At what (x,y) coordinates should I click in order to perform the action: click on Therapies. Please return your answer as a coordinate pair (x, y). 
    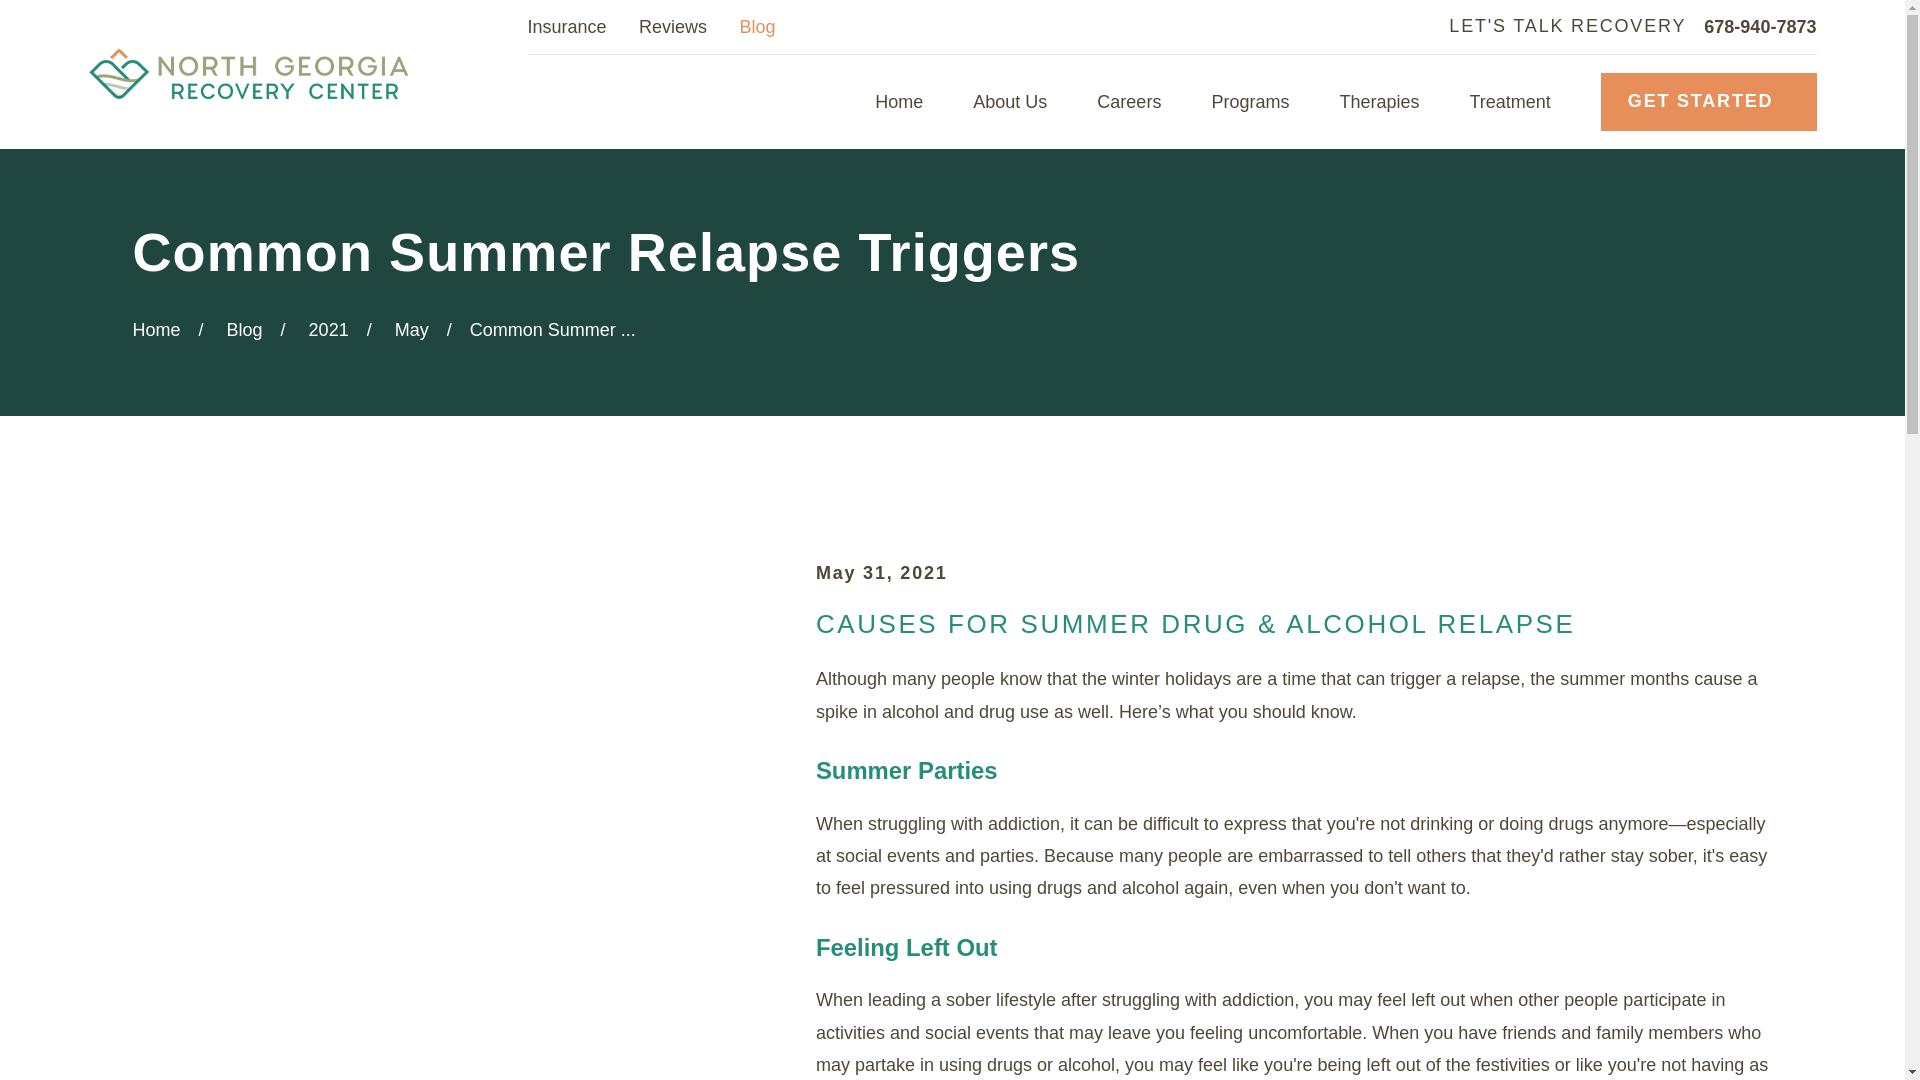
    Looking at the image, I should click on (1378, 102).